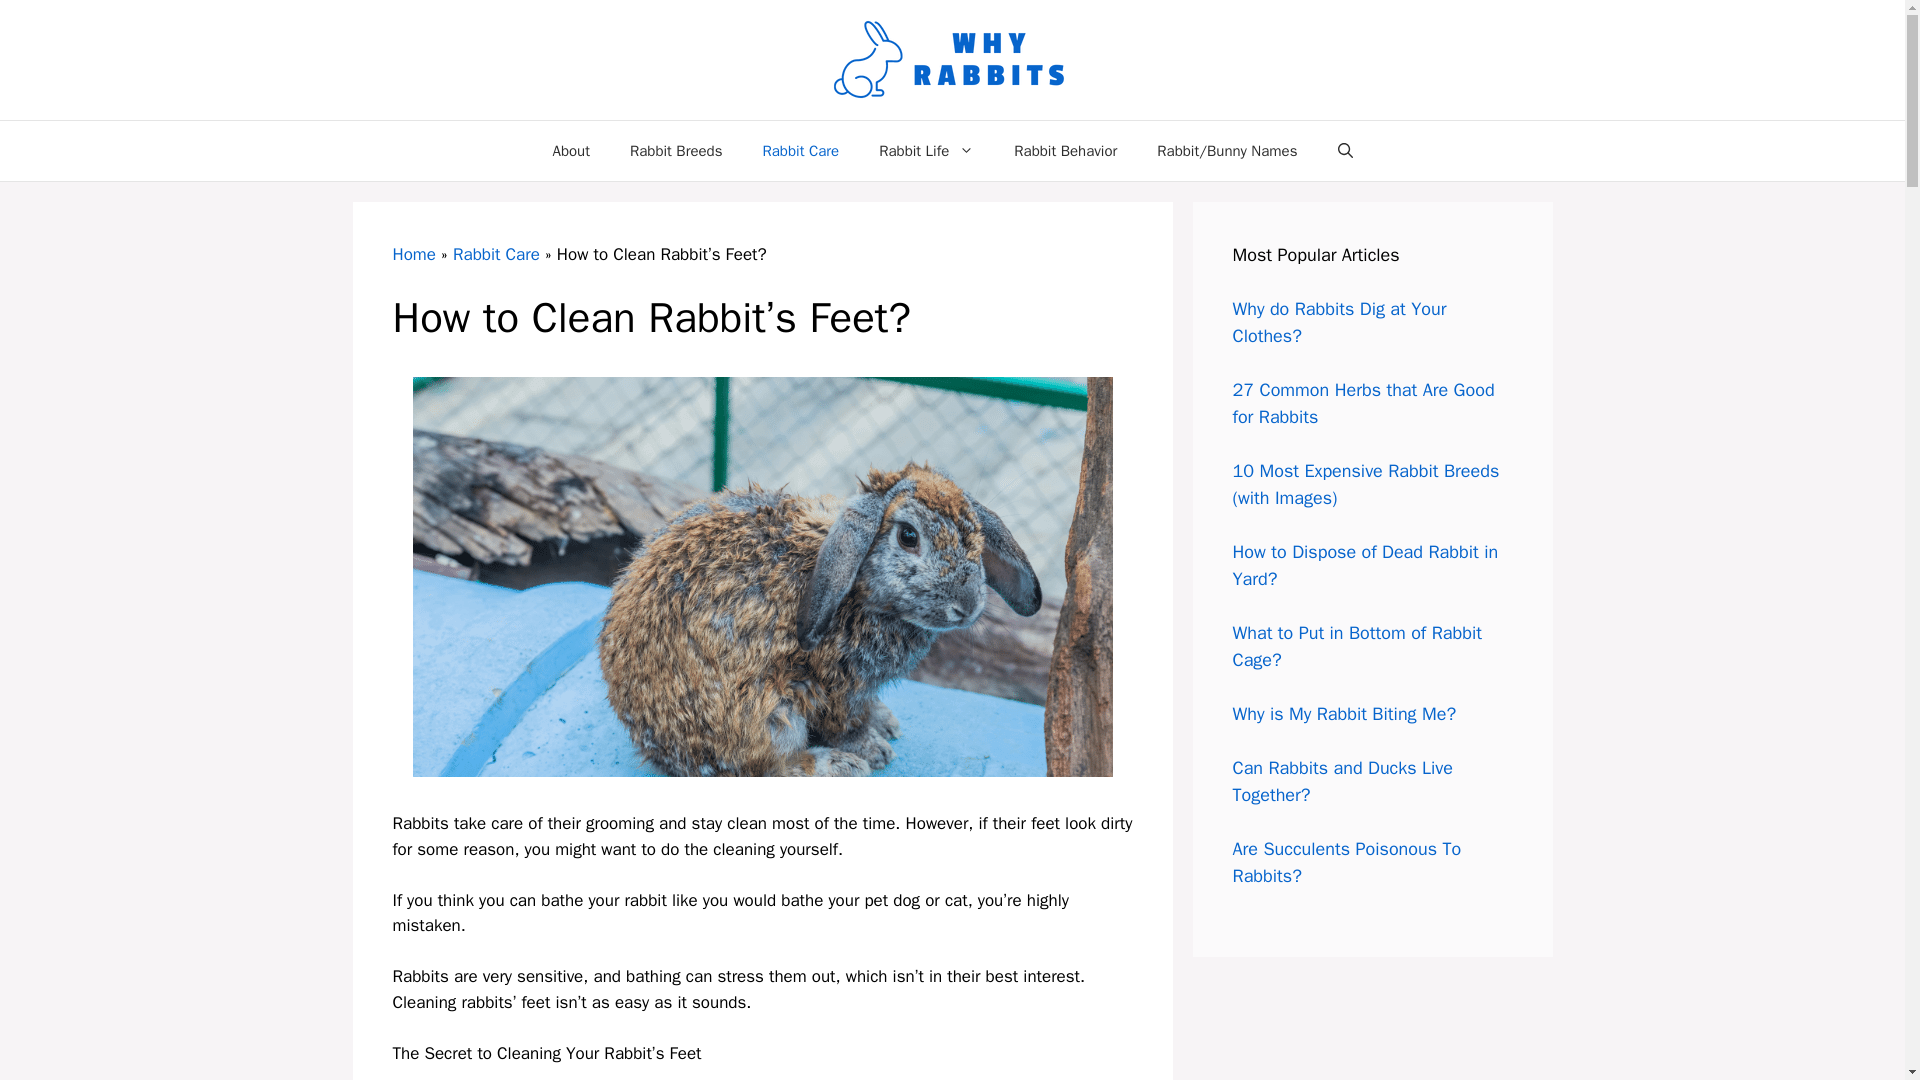  Describe the element at coordinates (676, 150) in the screenshot. I see `Rabbit Breeds` at that location.